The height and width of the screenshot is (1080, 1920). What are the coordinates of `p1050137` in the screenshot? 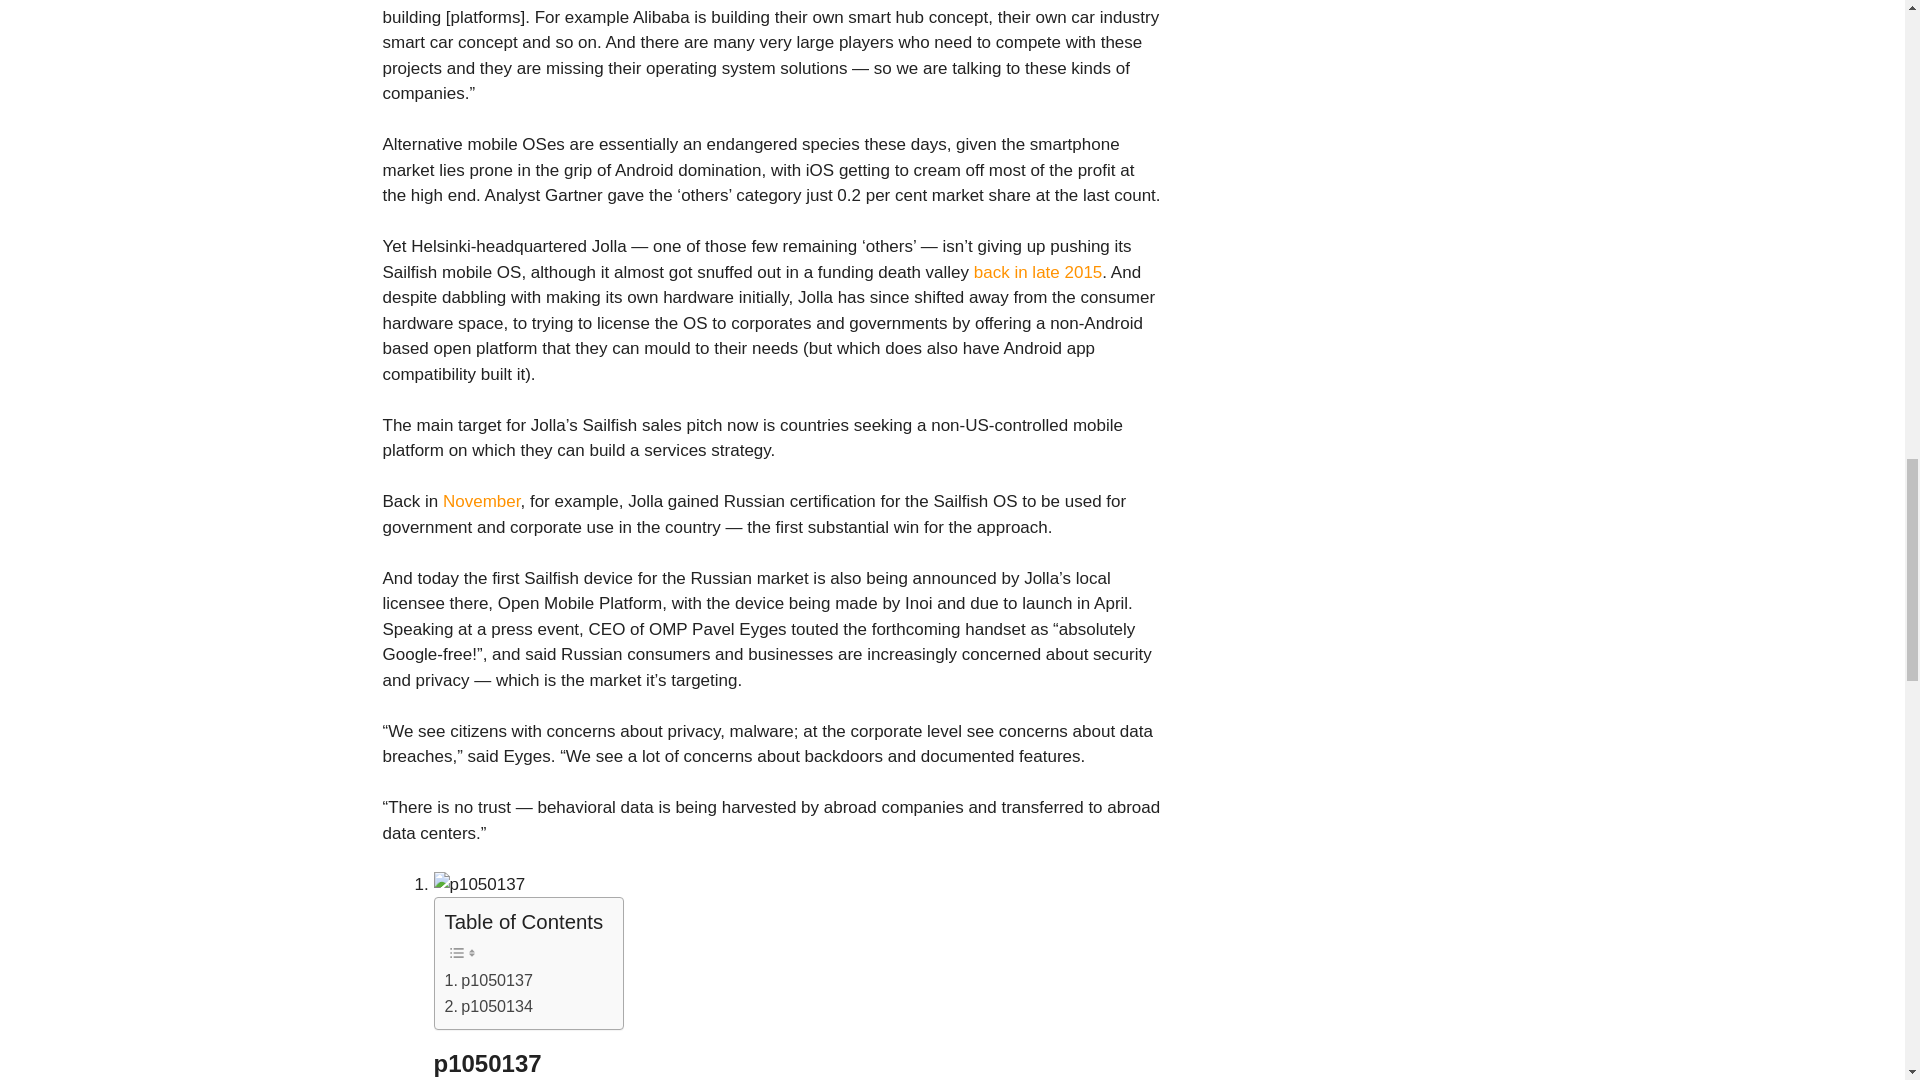 It's located at (488, 980).